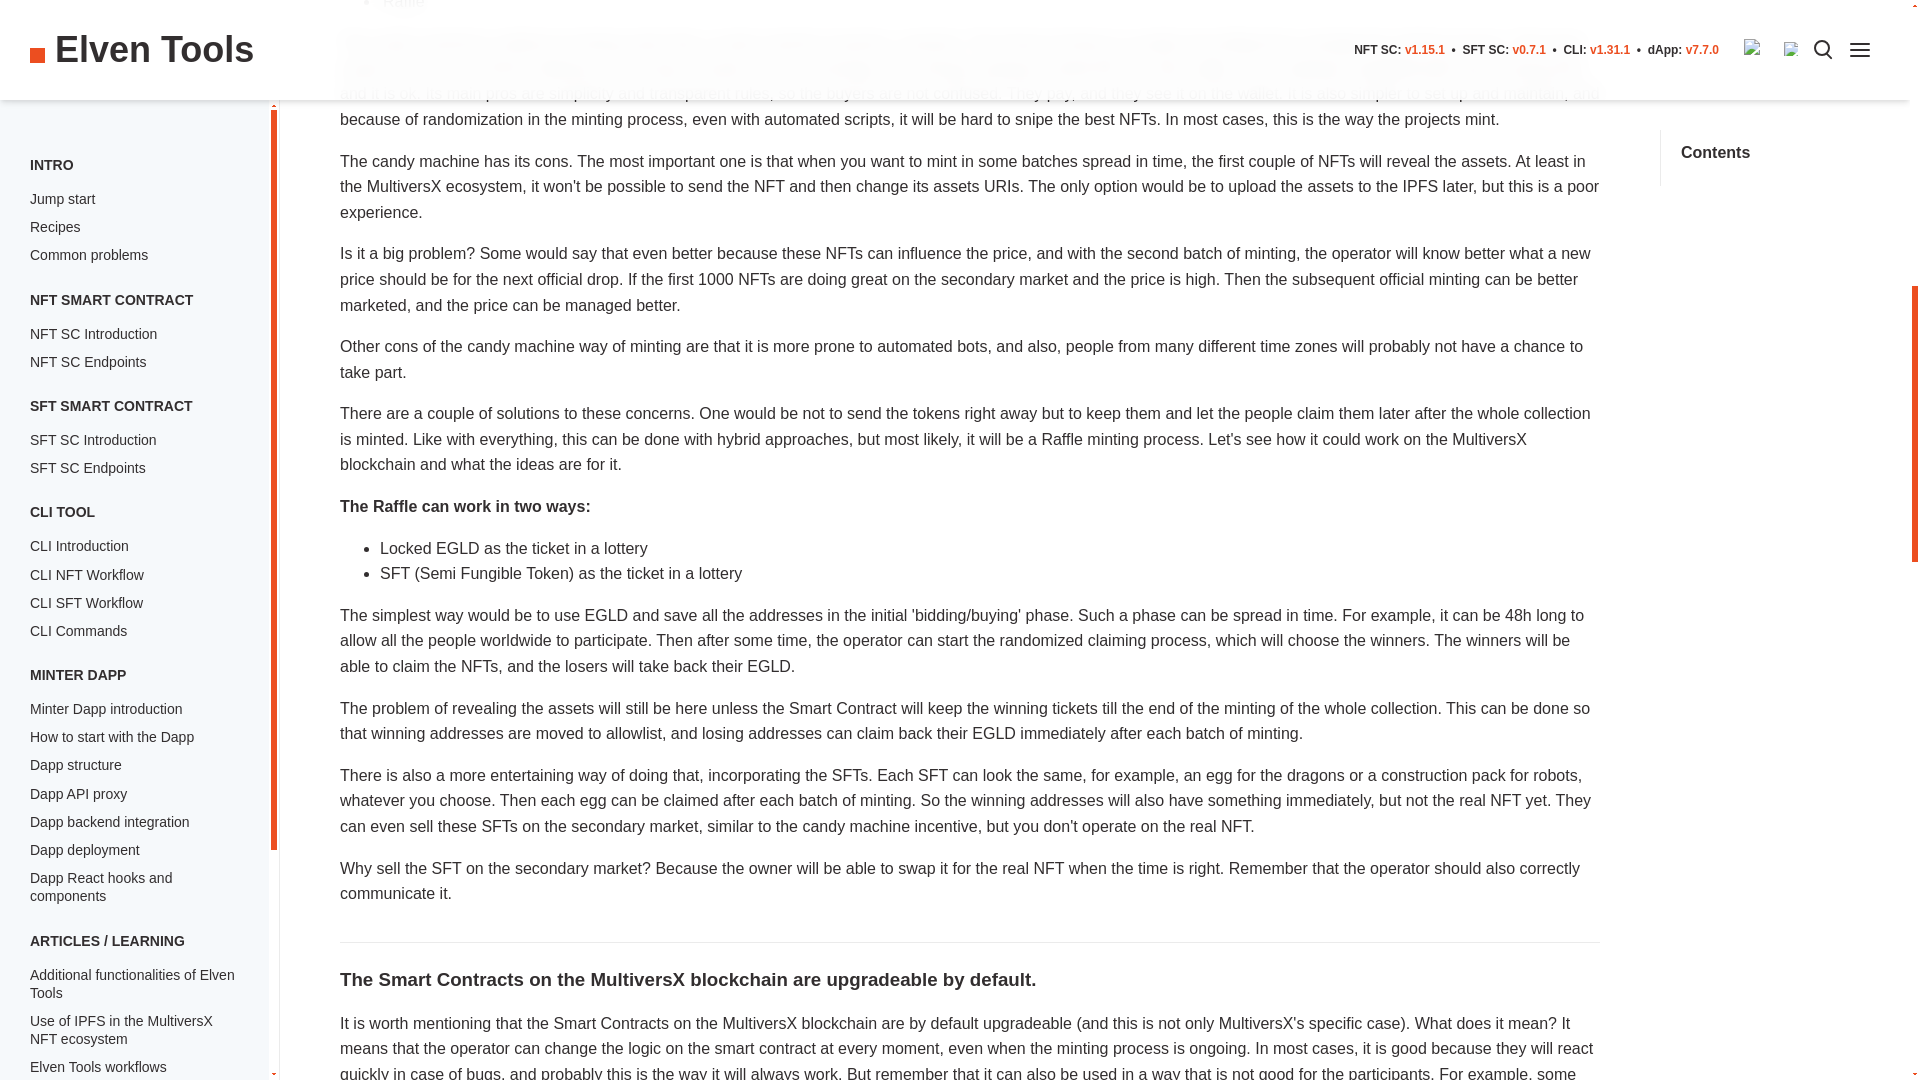  I want to click on Tips on buying NFTs on the MultiversX blockchain, so click(114, 24).